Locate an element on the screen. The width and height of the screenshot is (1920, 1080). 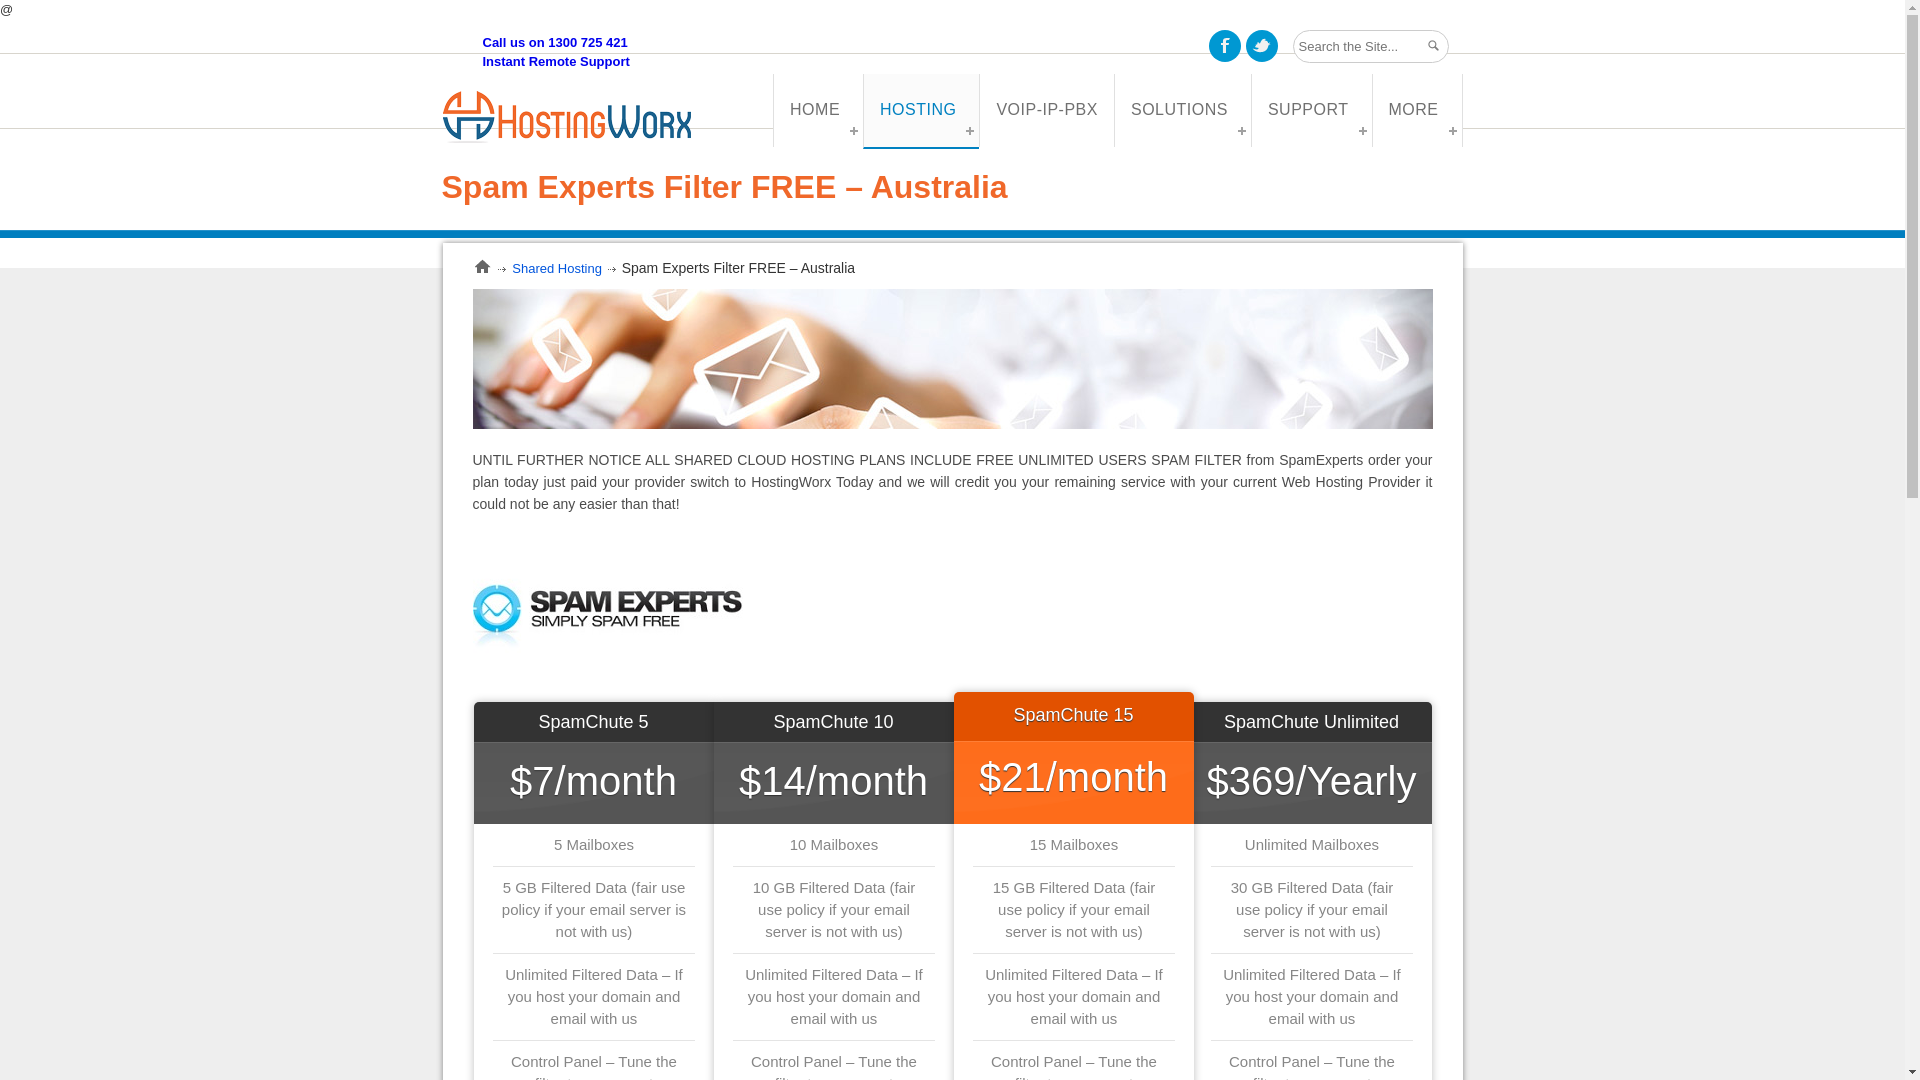
MORE is located at coordinates (1418, 110).